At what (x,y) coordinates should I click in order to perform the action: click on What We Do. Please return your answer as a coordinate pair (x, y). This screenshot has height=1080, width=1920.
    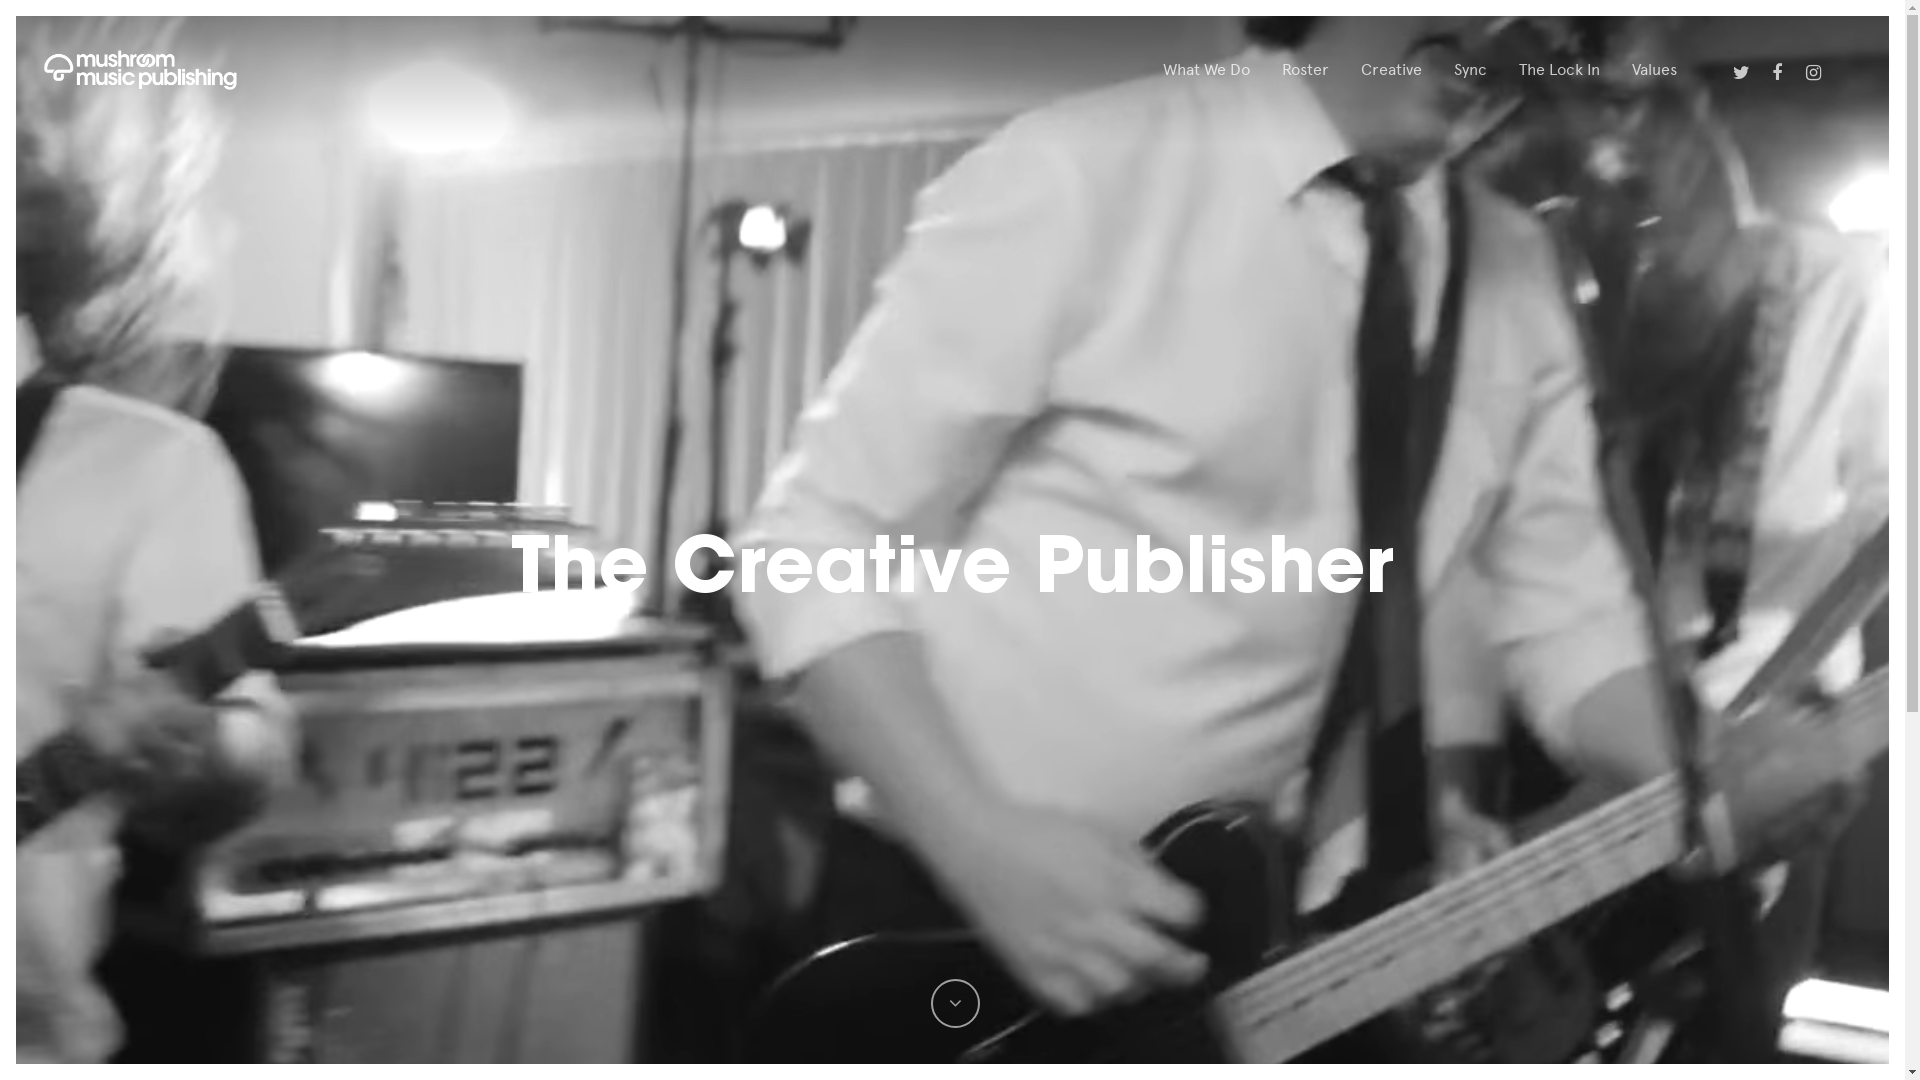
    Looking at the image, I should click on (1206, 70).